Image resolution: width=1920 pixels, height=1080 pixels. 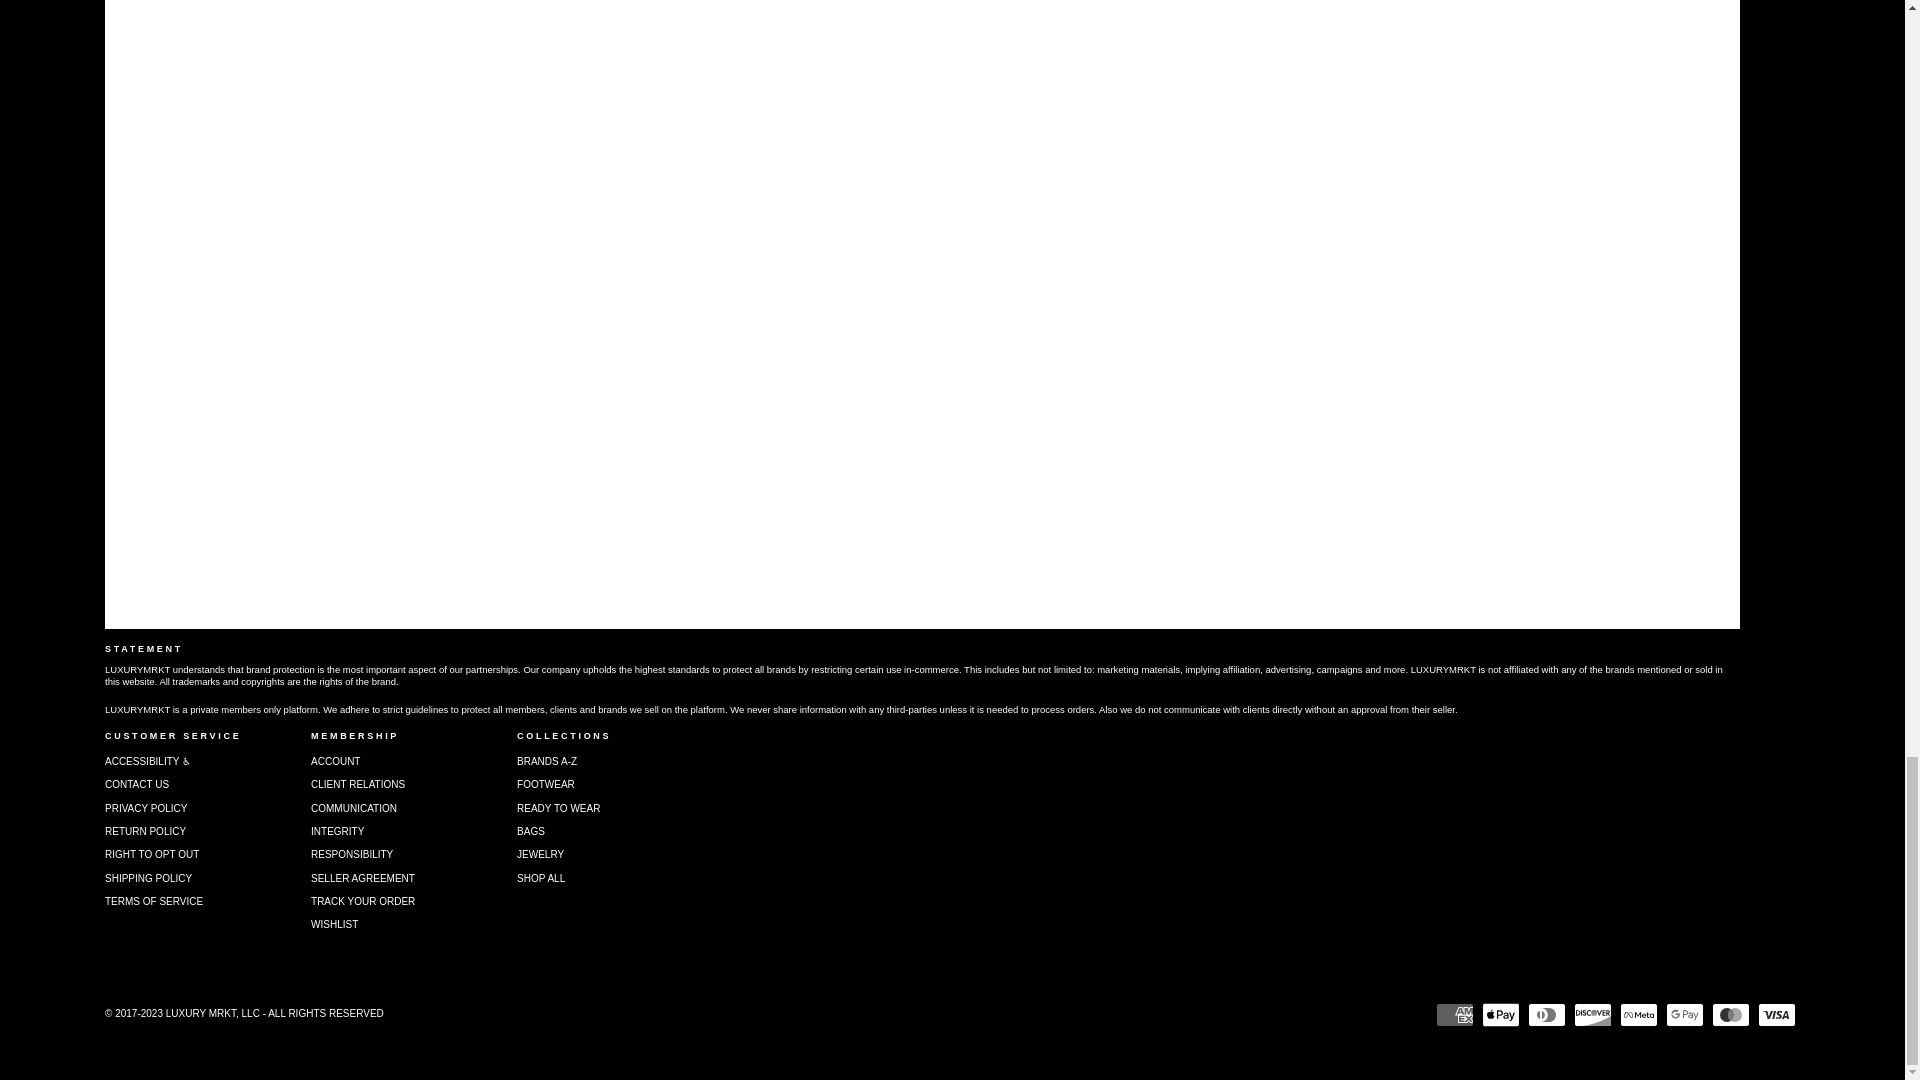 I want to click on Mastercard, so click(x=1730, y=1015).